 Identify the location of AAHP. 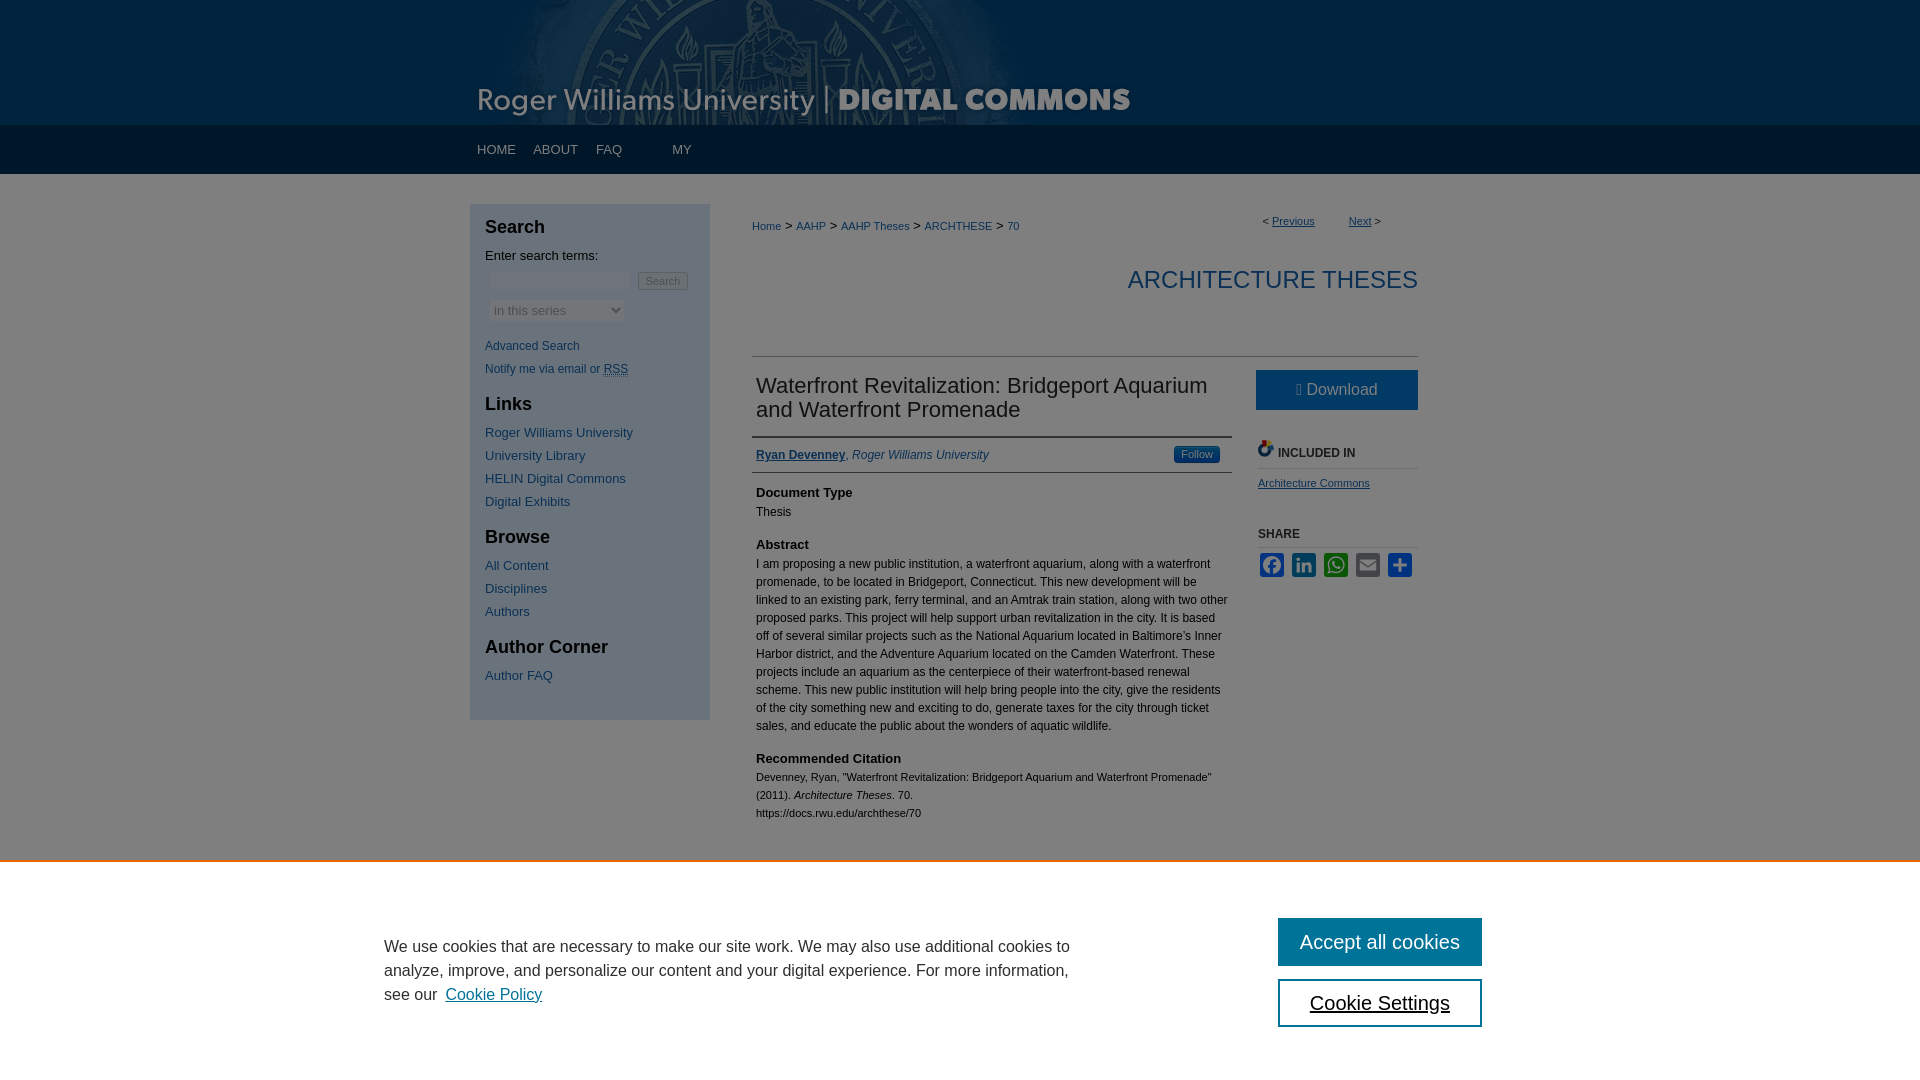
(810, 226).